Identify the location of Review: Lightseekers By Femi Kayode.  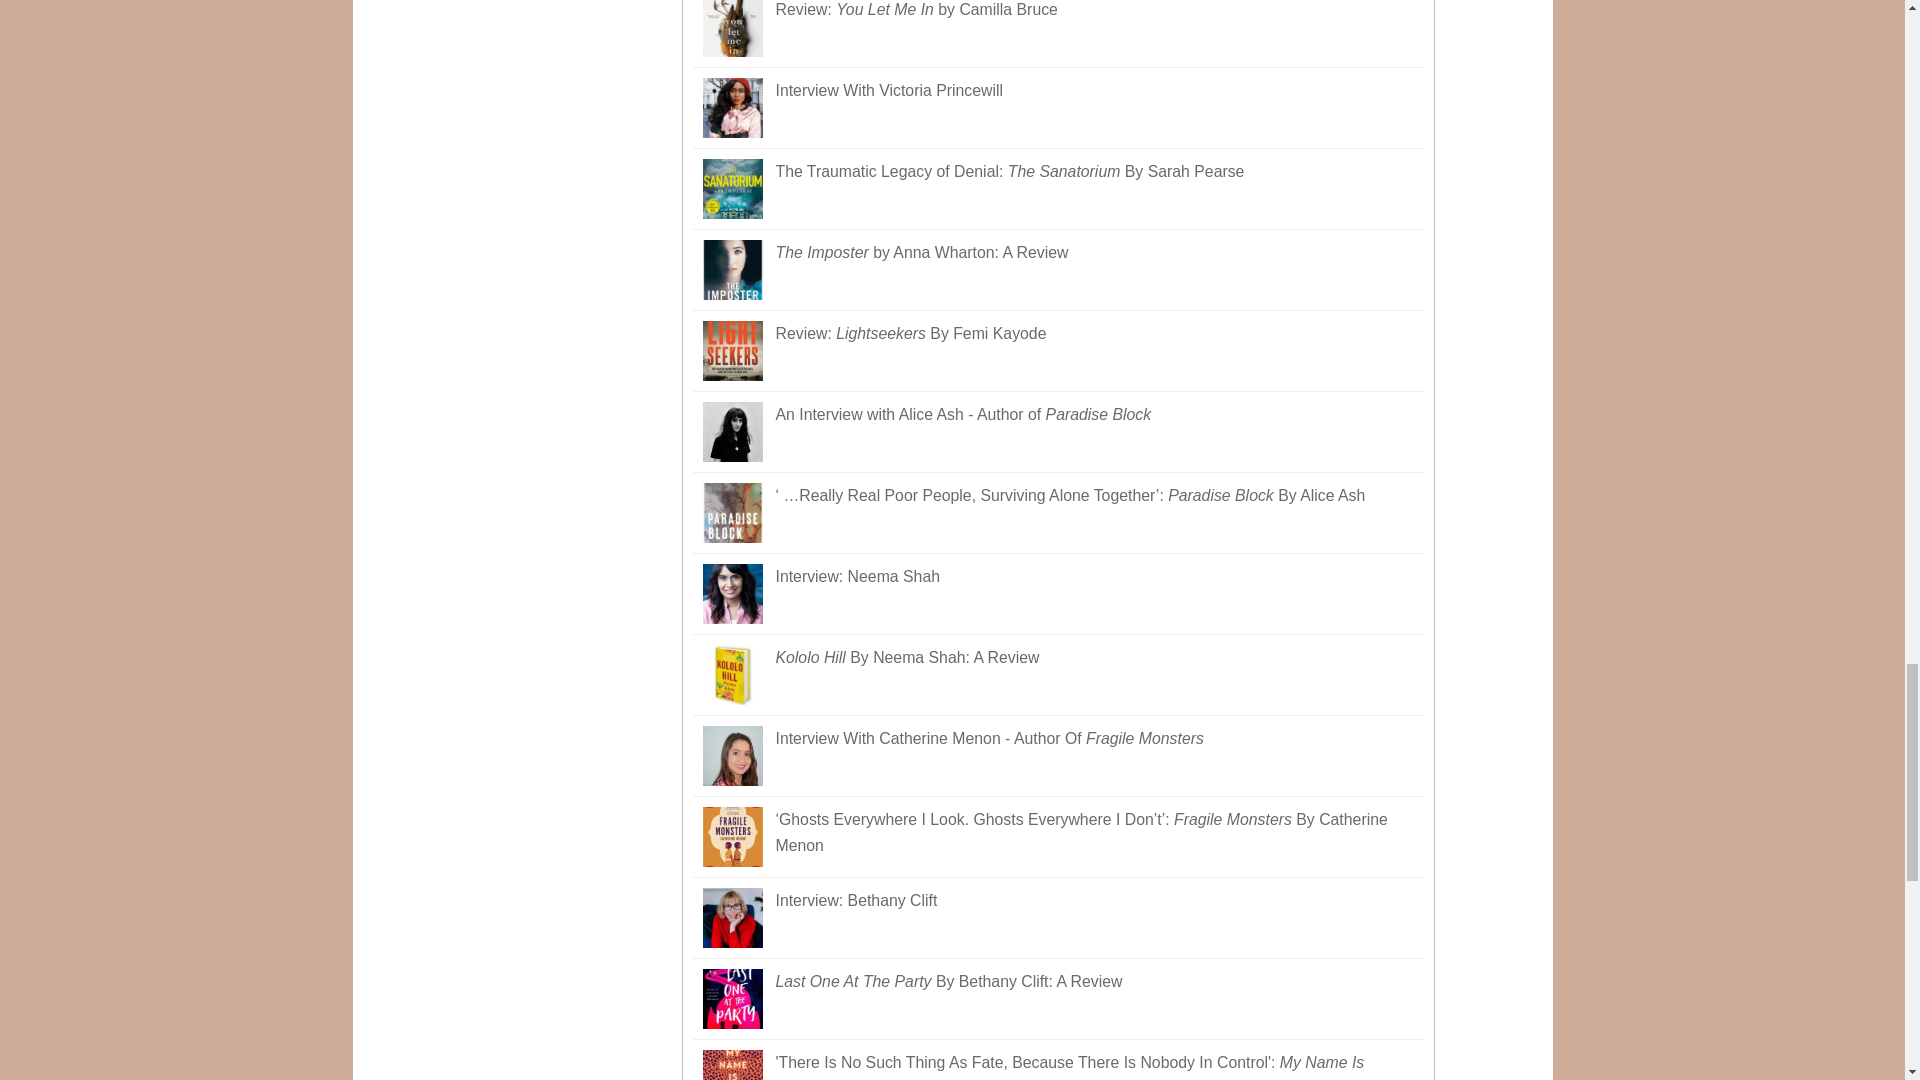
(1058, 352).